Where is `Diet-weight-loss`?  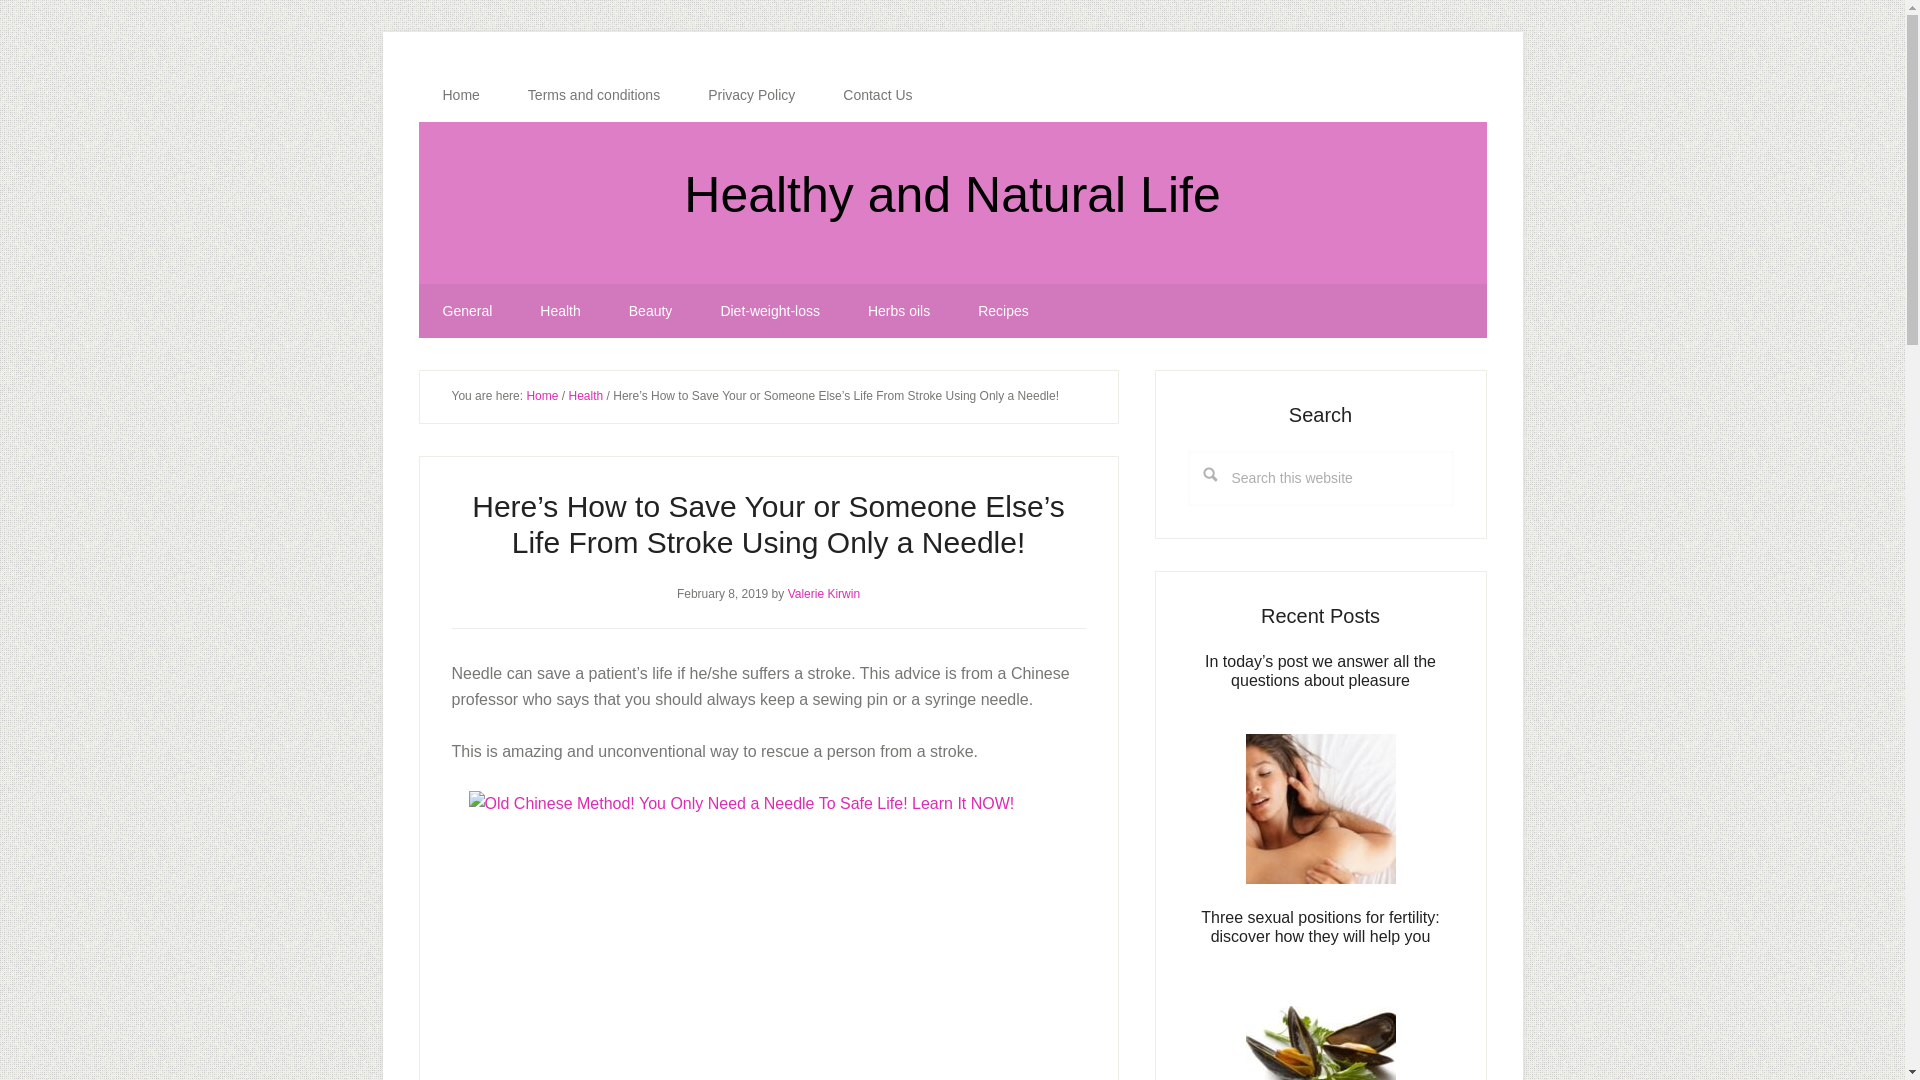 Diet-weight-loss is located at coordinates (770, 311).